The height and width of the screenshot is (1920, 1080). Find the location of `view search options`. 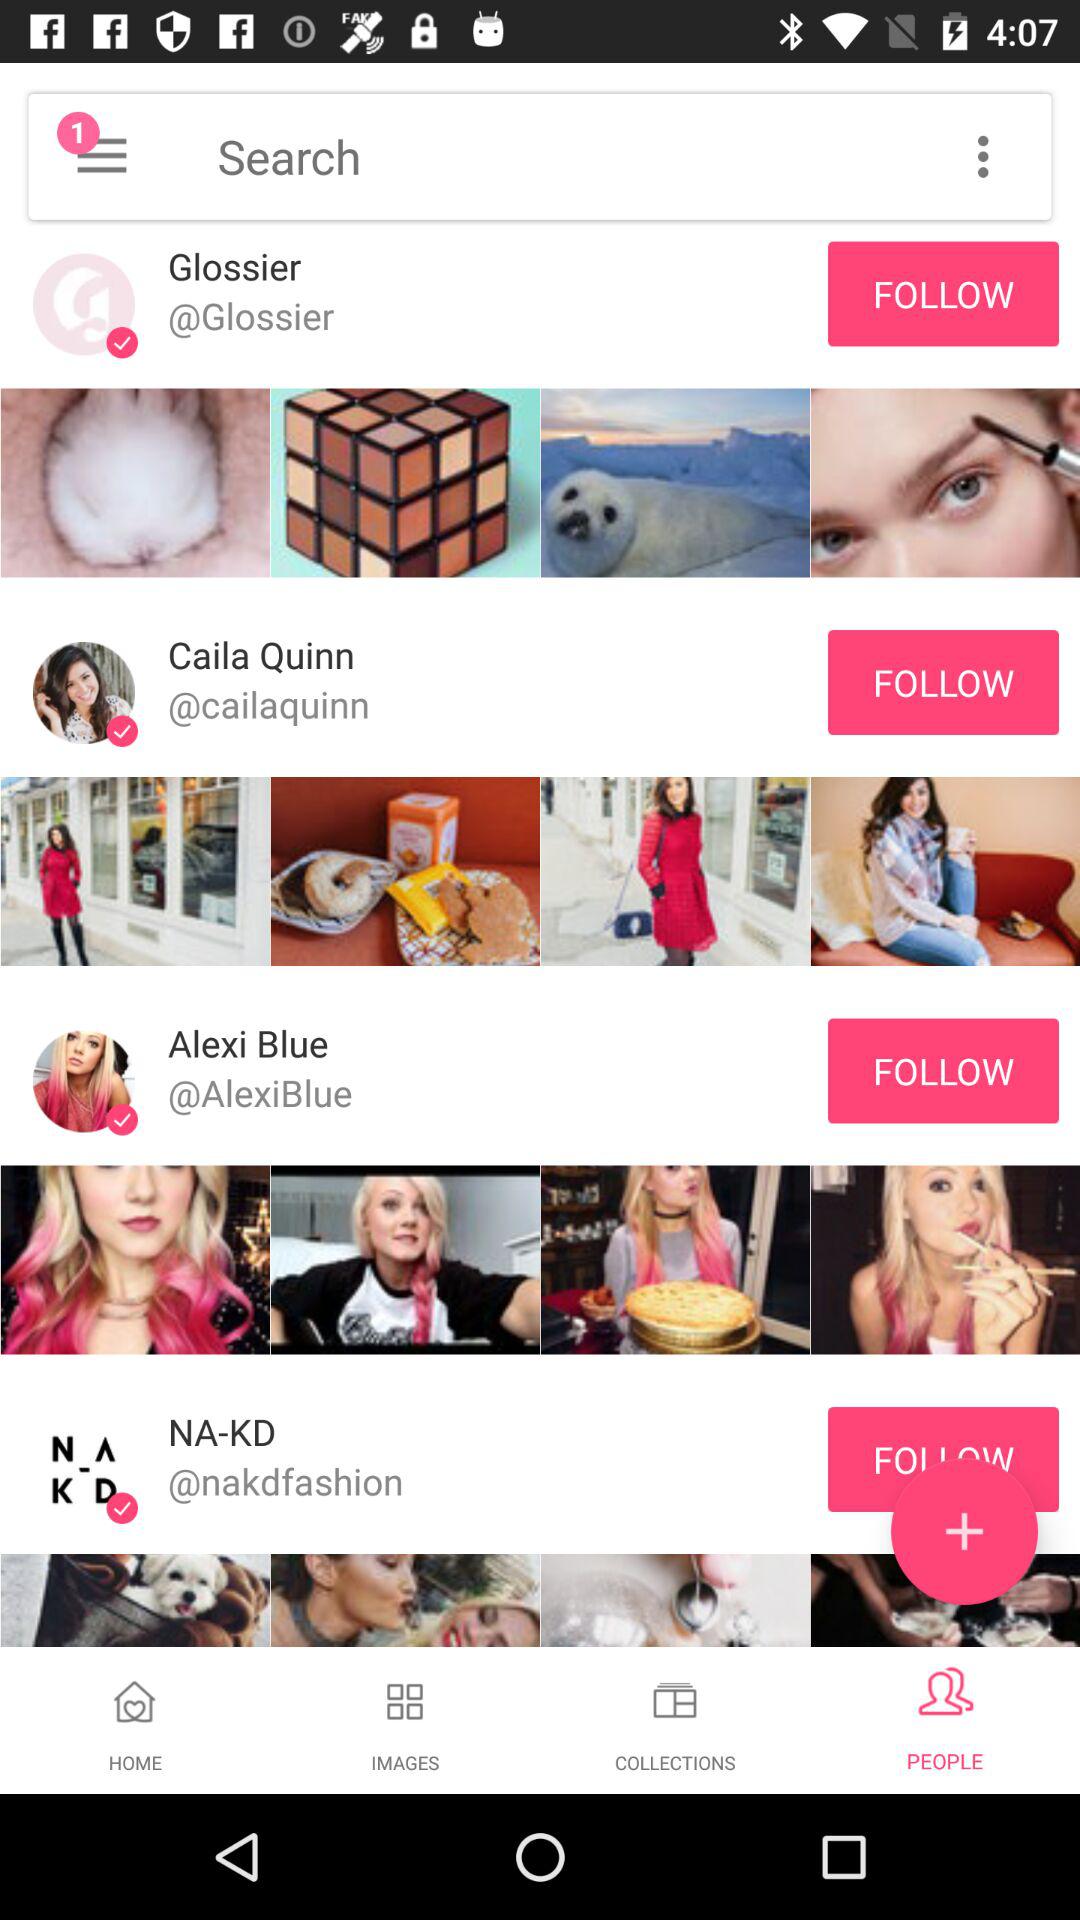

view search options is located at coordinates (983, 156).